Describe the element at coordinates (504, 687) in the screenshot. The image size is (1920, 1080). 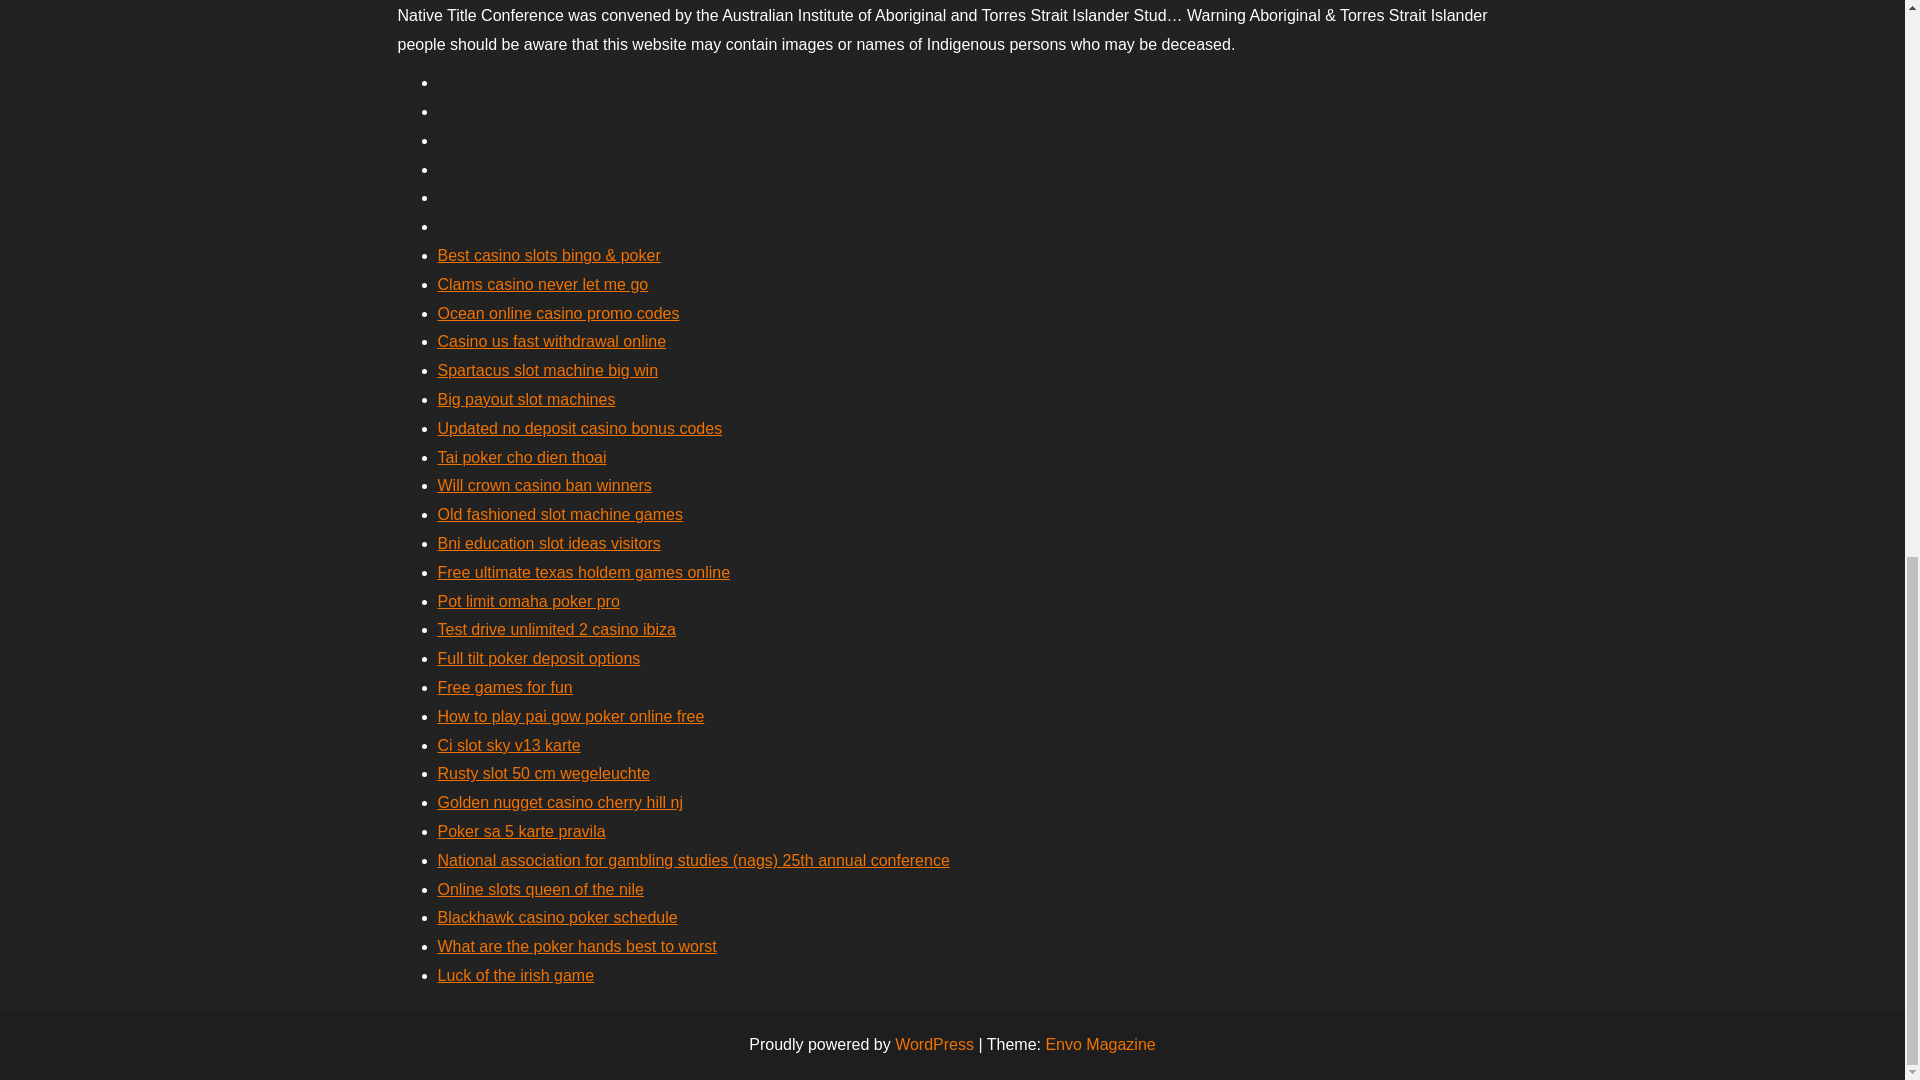
I see `Free games for fun` at that location.